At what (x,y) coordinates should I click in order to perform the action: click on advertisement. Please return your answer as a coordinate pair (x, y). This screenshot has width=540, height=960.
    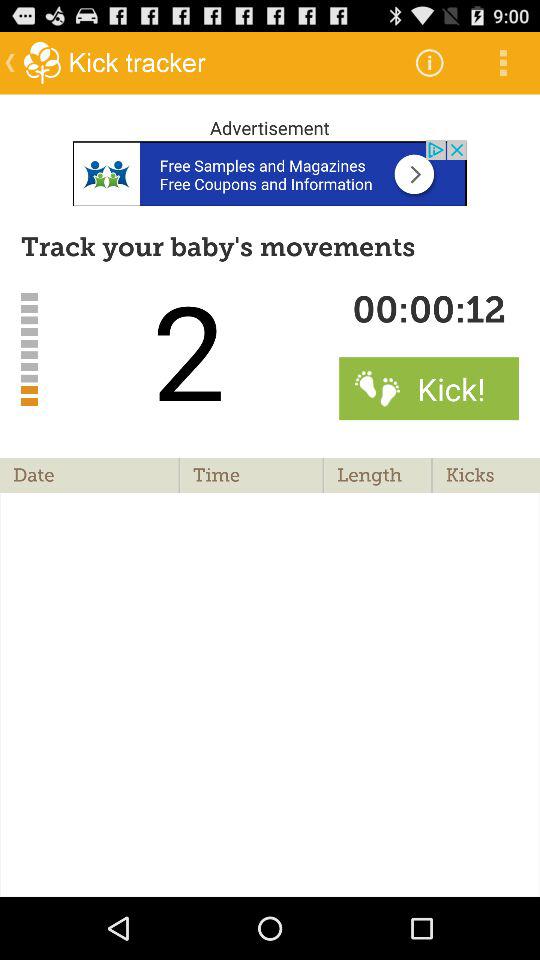
    Looking at the image, I should click on (270, 172).